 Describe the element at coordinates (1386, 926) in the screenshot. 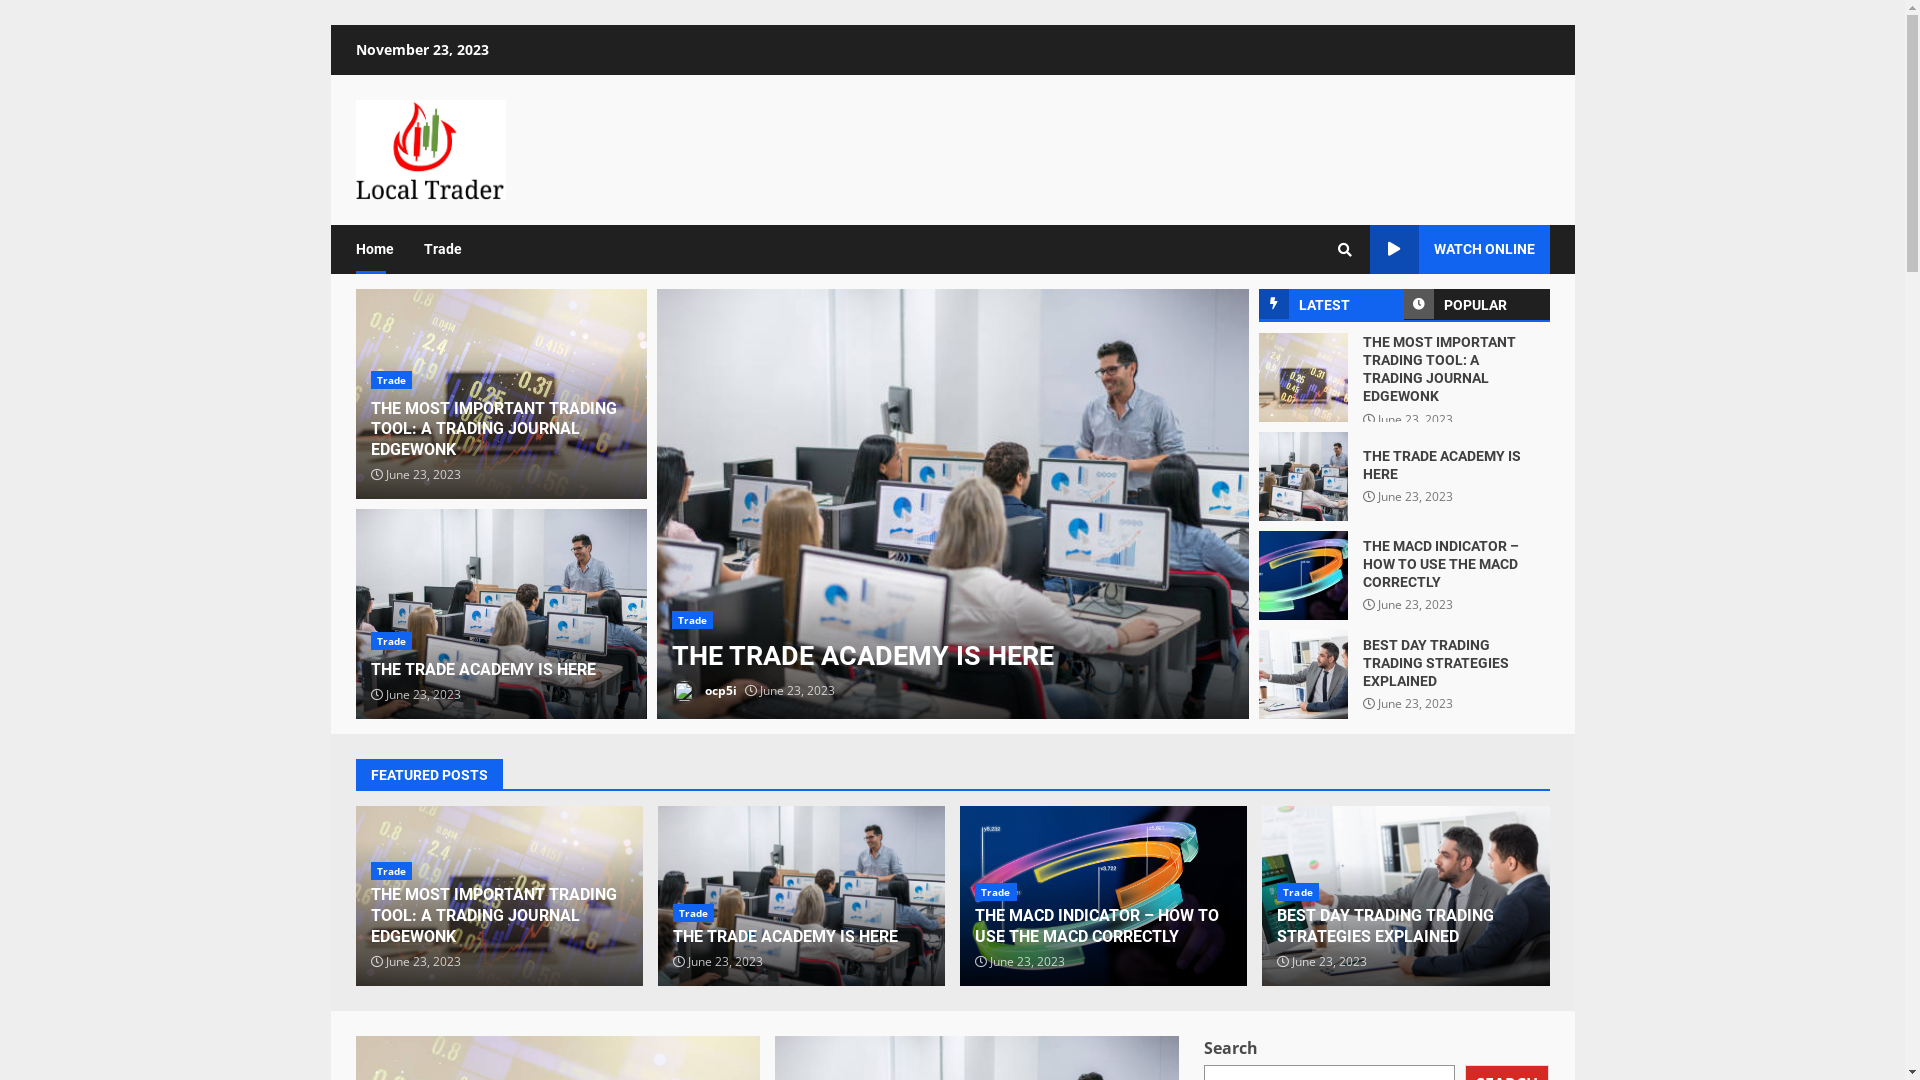

I see `BEST DAY TRADING TRADING STRATEGIES EXPLAINED` at that location.